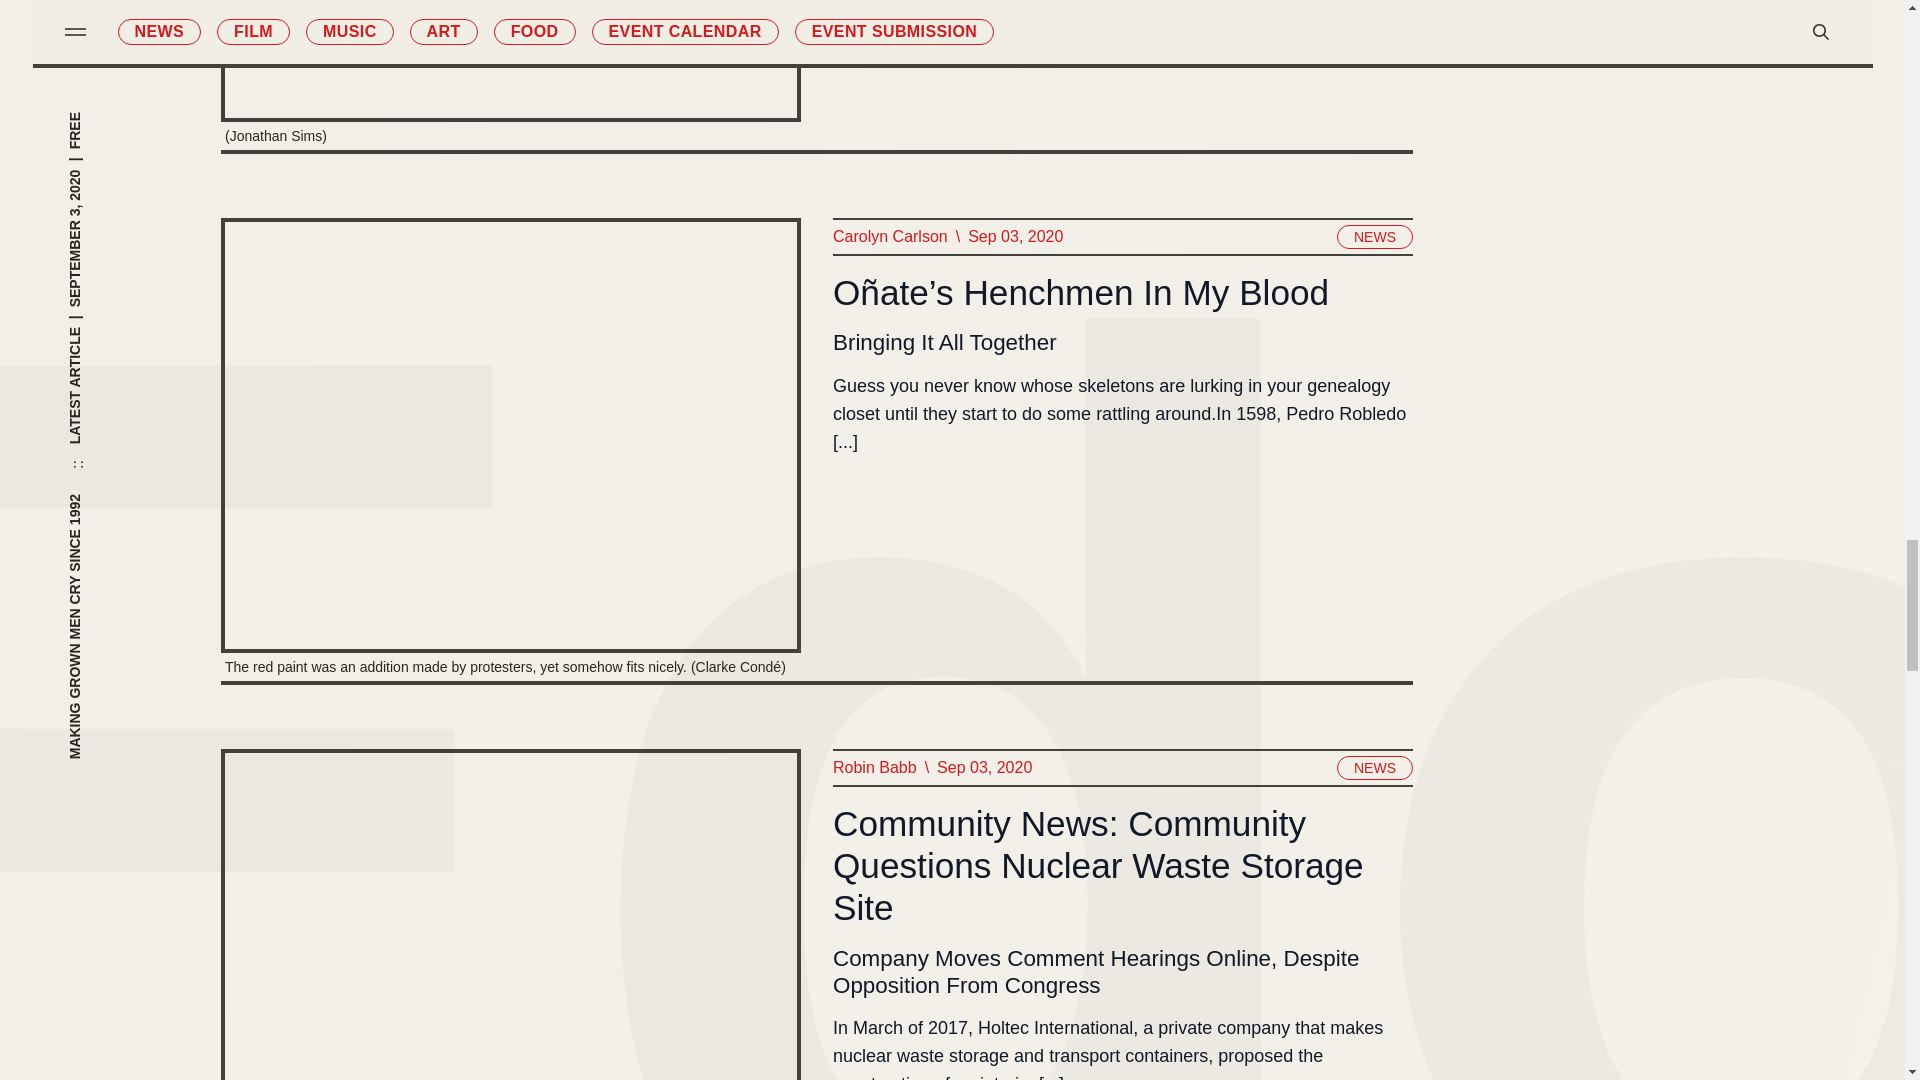 The height and width of the screenshot is (1080, 1920). What do you see at coordinates (873, 767) in the screenshot?
I see `Robin Babb` at bounding box center [873, 767].